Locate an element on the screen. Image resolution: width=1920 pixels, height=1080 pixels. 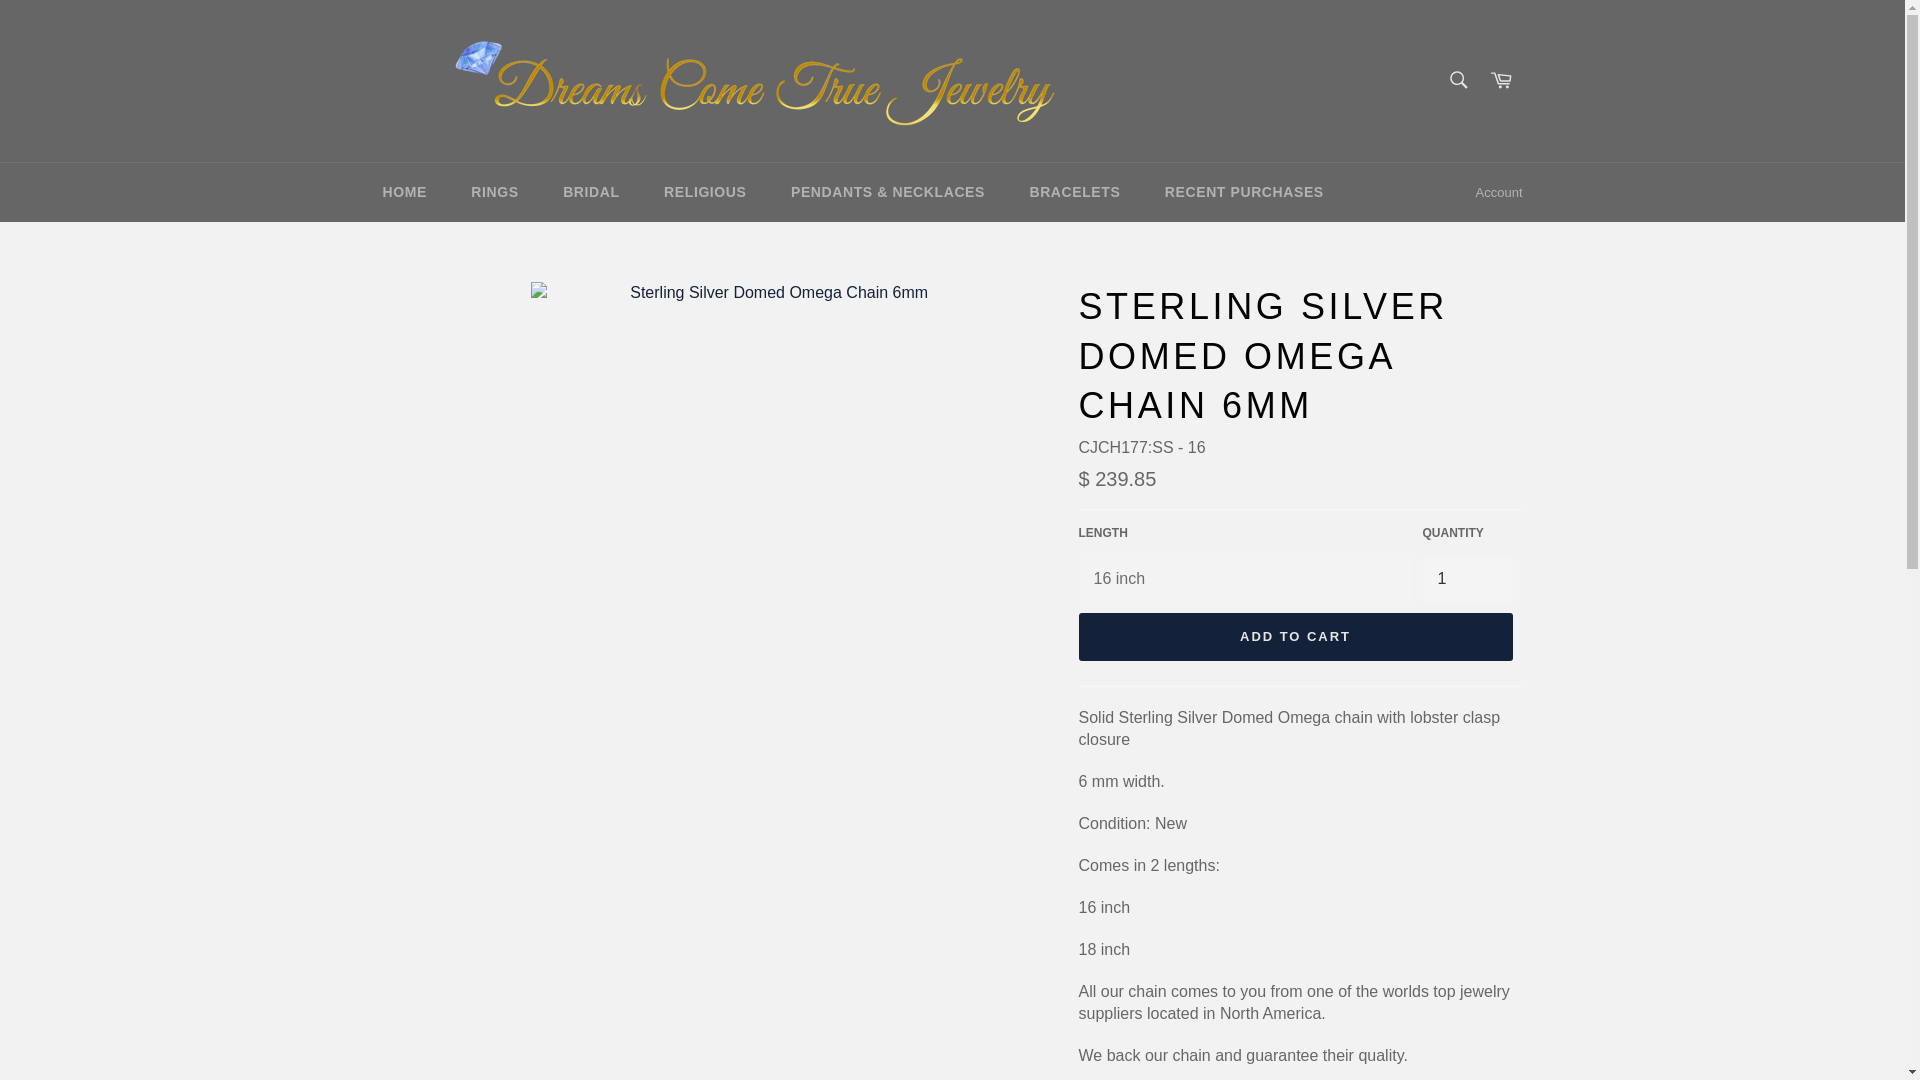
RECENT PURCHASES is located at coordinates (1244, 192).